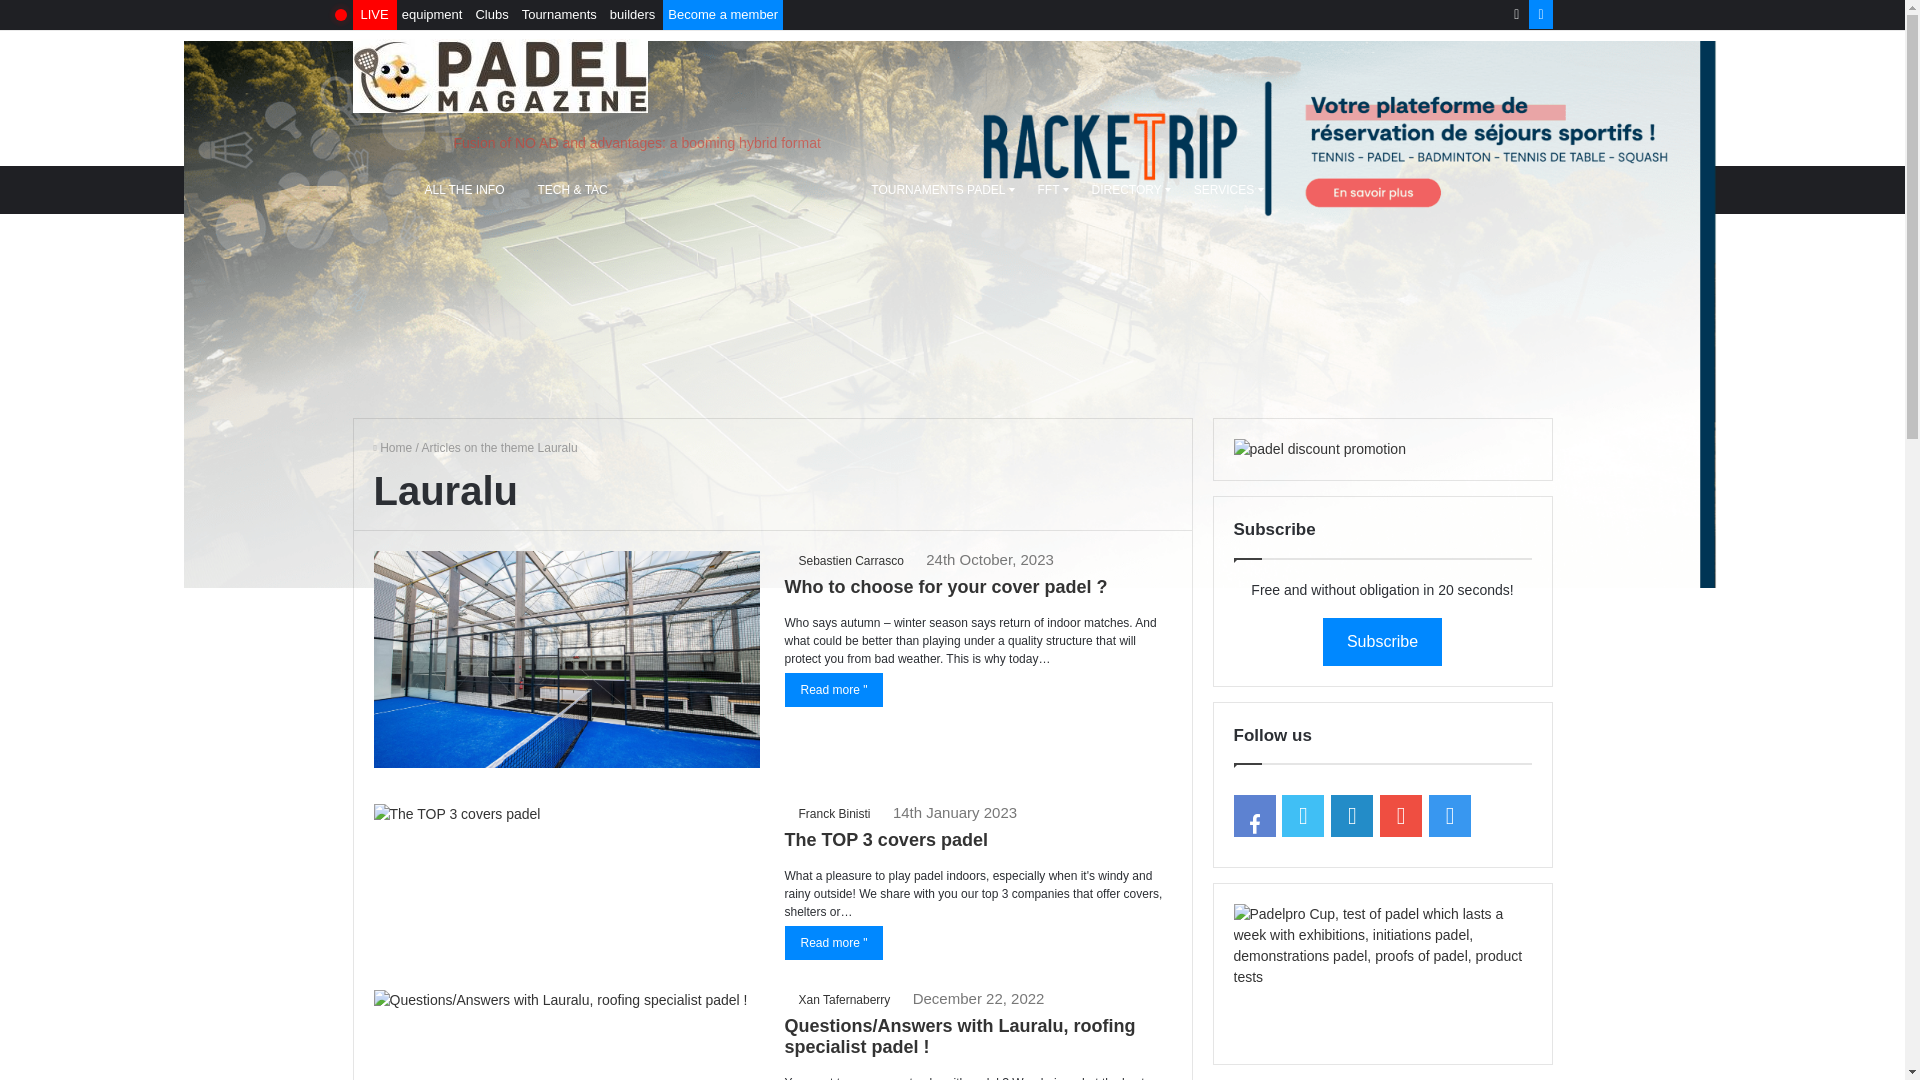 This screenshot has height=1080, width=1920. What do you see at coordinates (632, 15) in the screenshot?
I see `builders` at bounding box center [632, 15].